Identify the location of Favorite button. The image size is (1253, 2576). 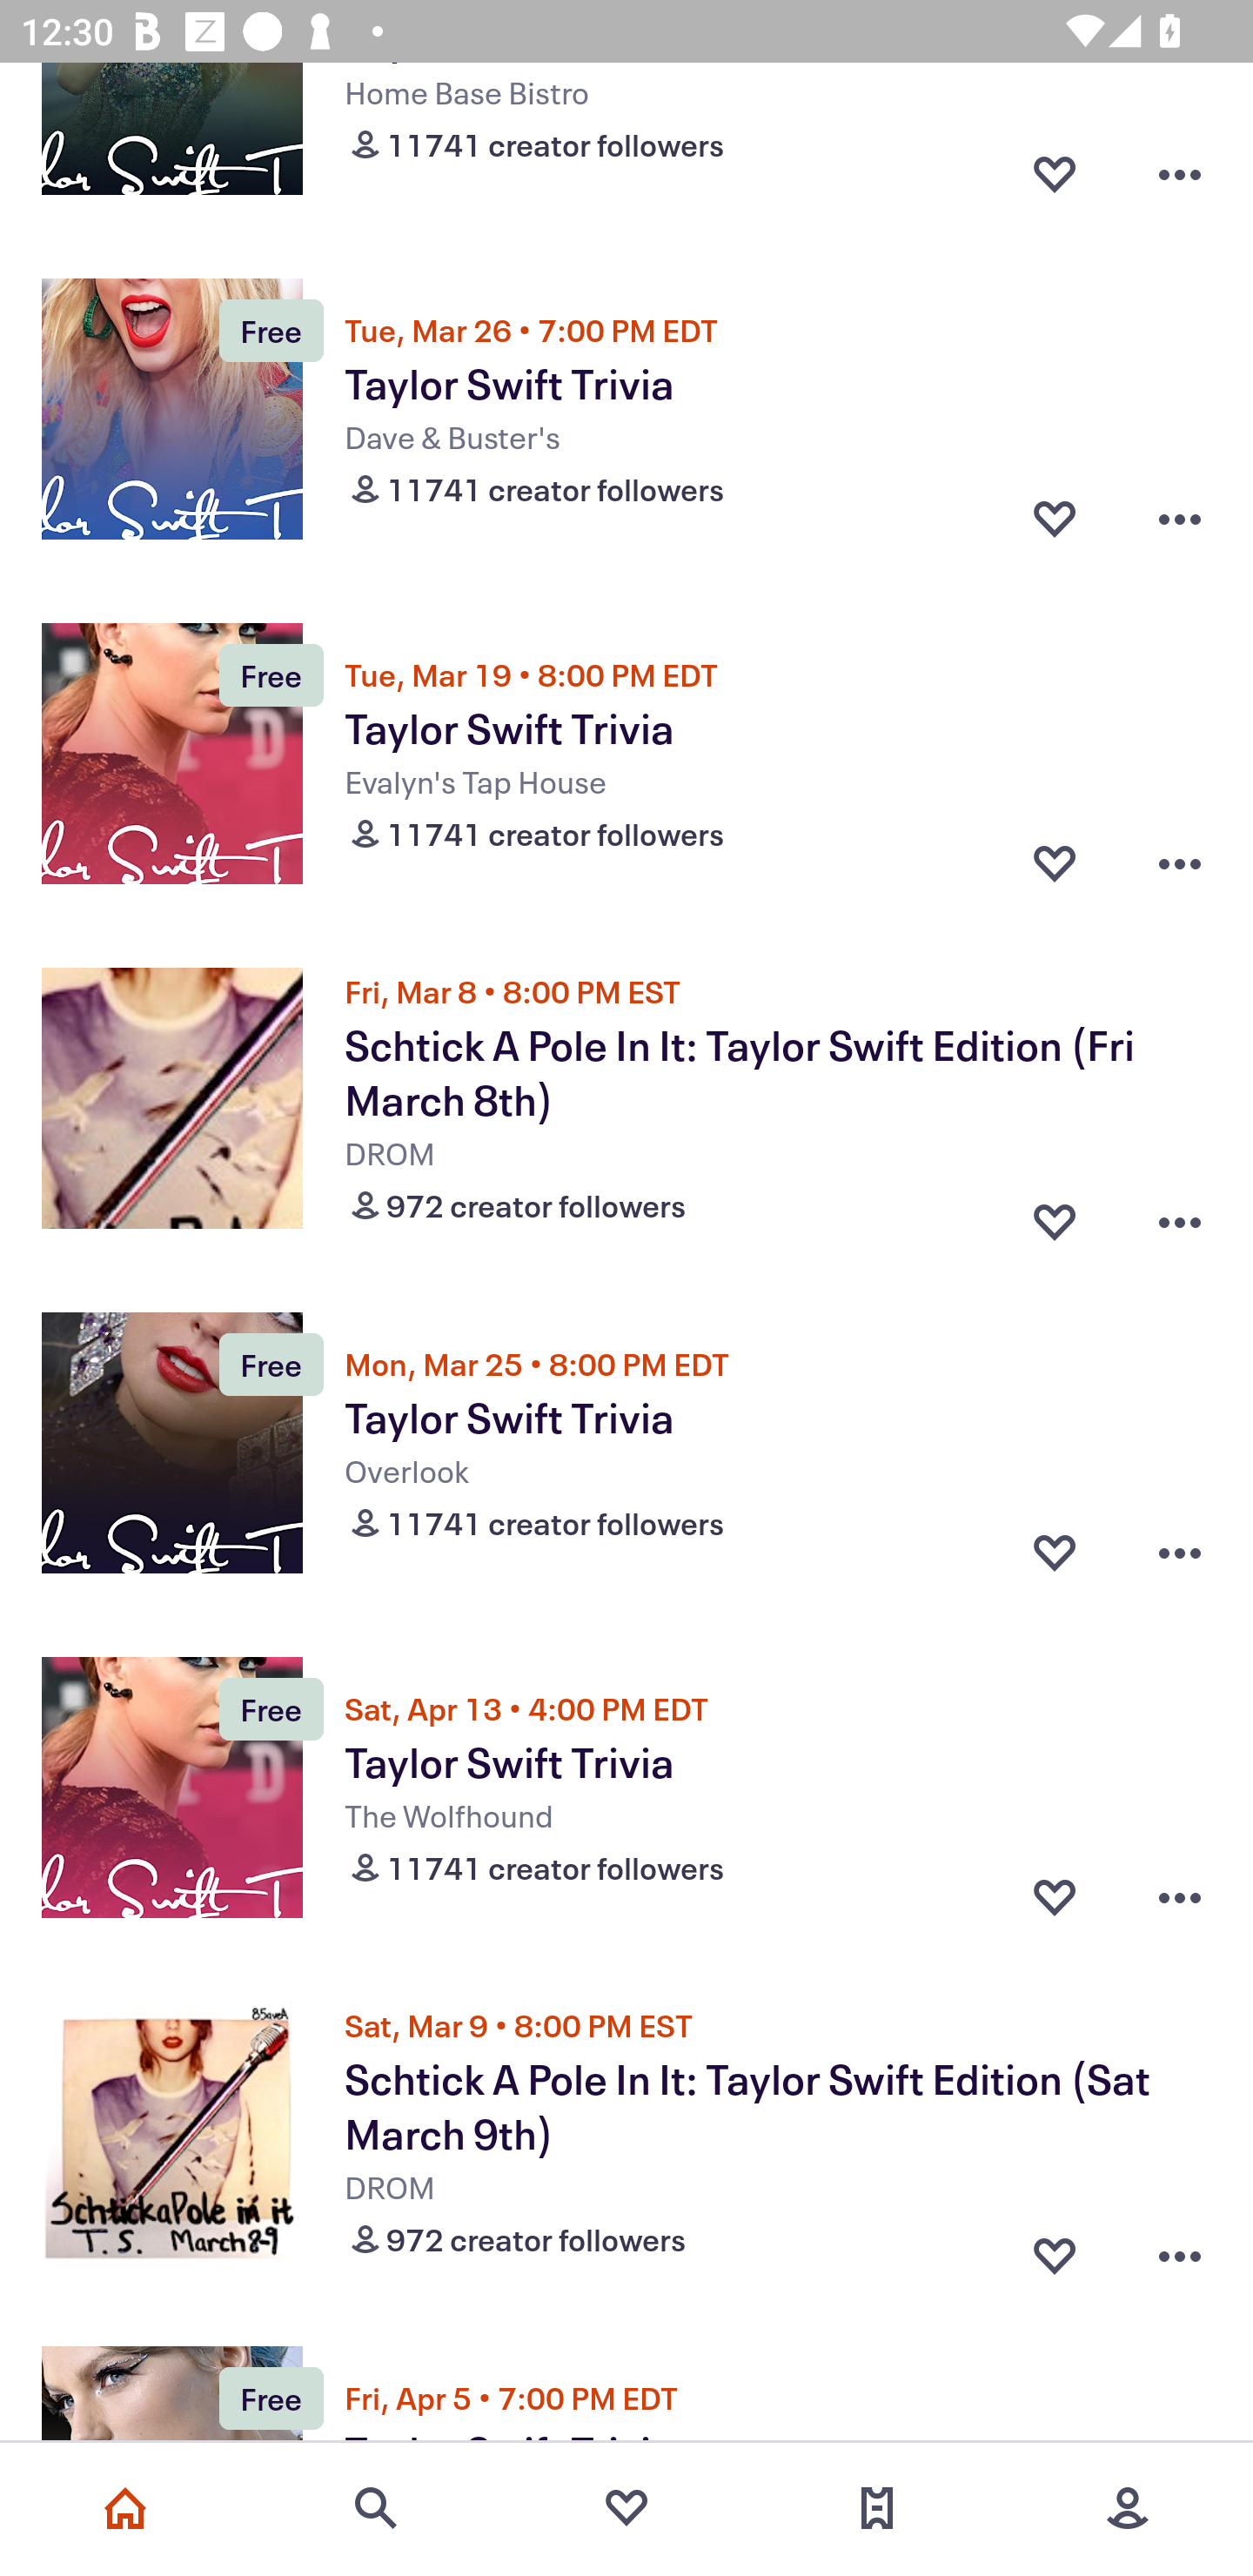
(1055, 862).